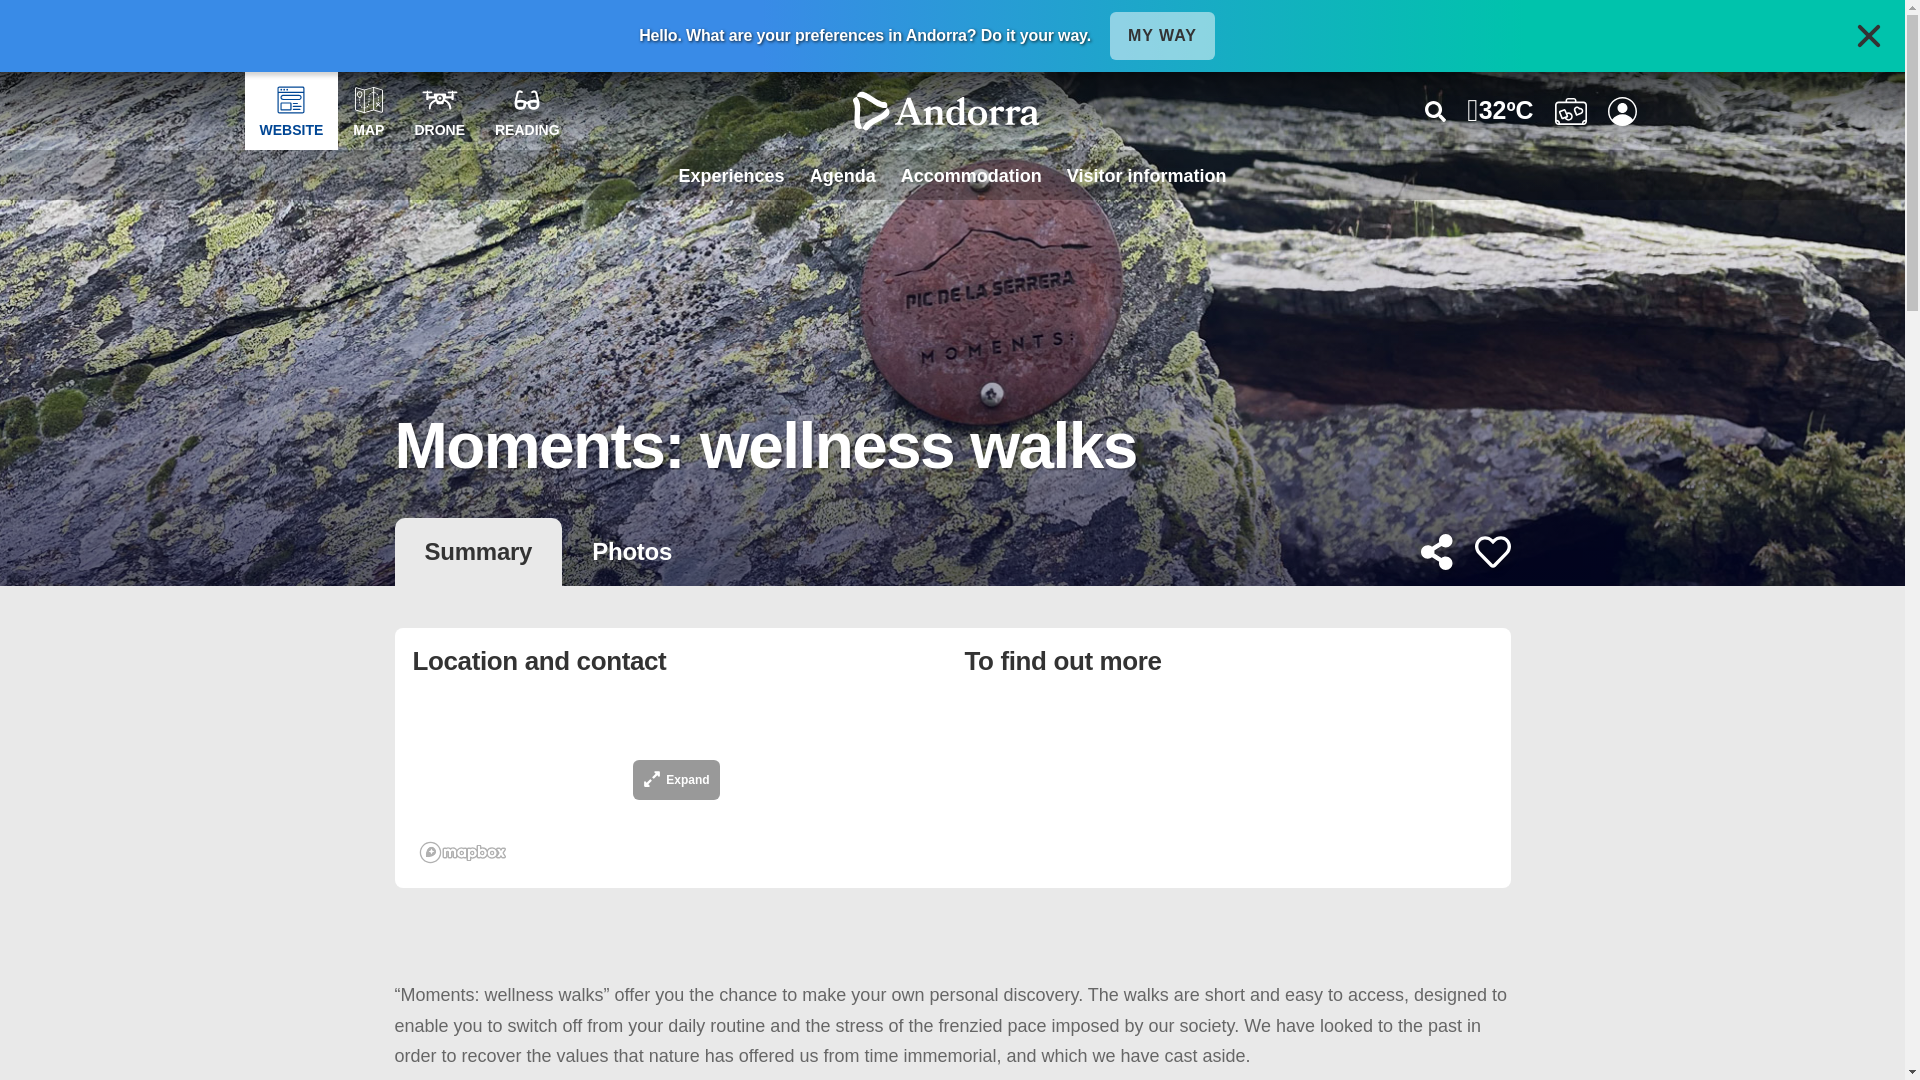 The height and width of the screenshot is (1080, 1920). What do you see at coordinates (527, 111) in the screenshot?
I see `READING` at bounding box center [527, 111].